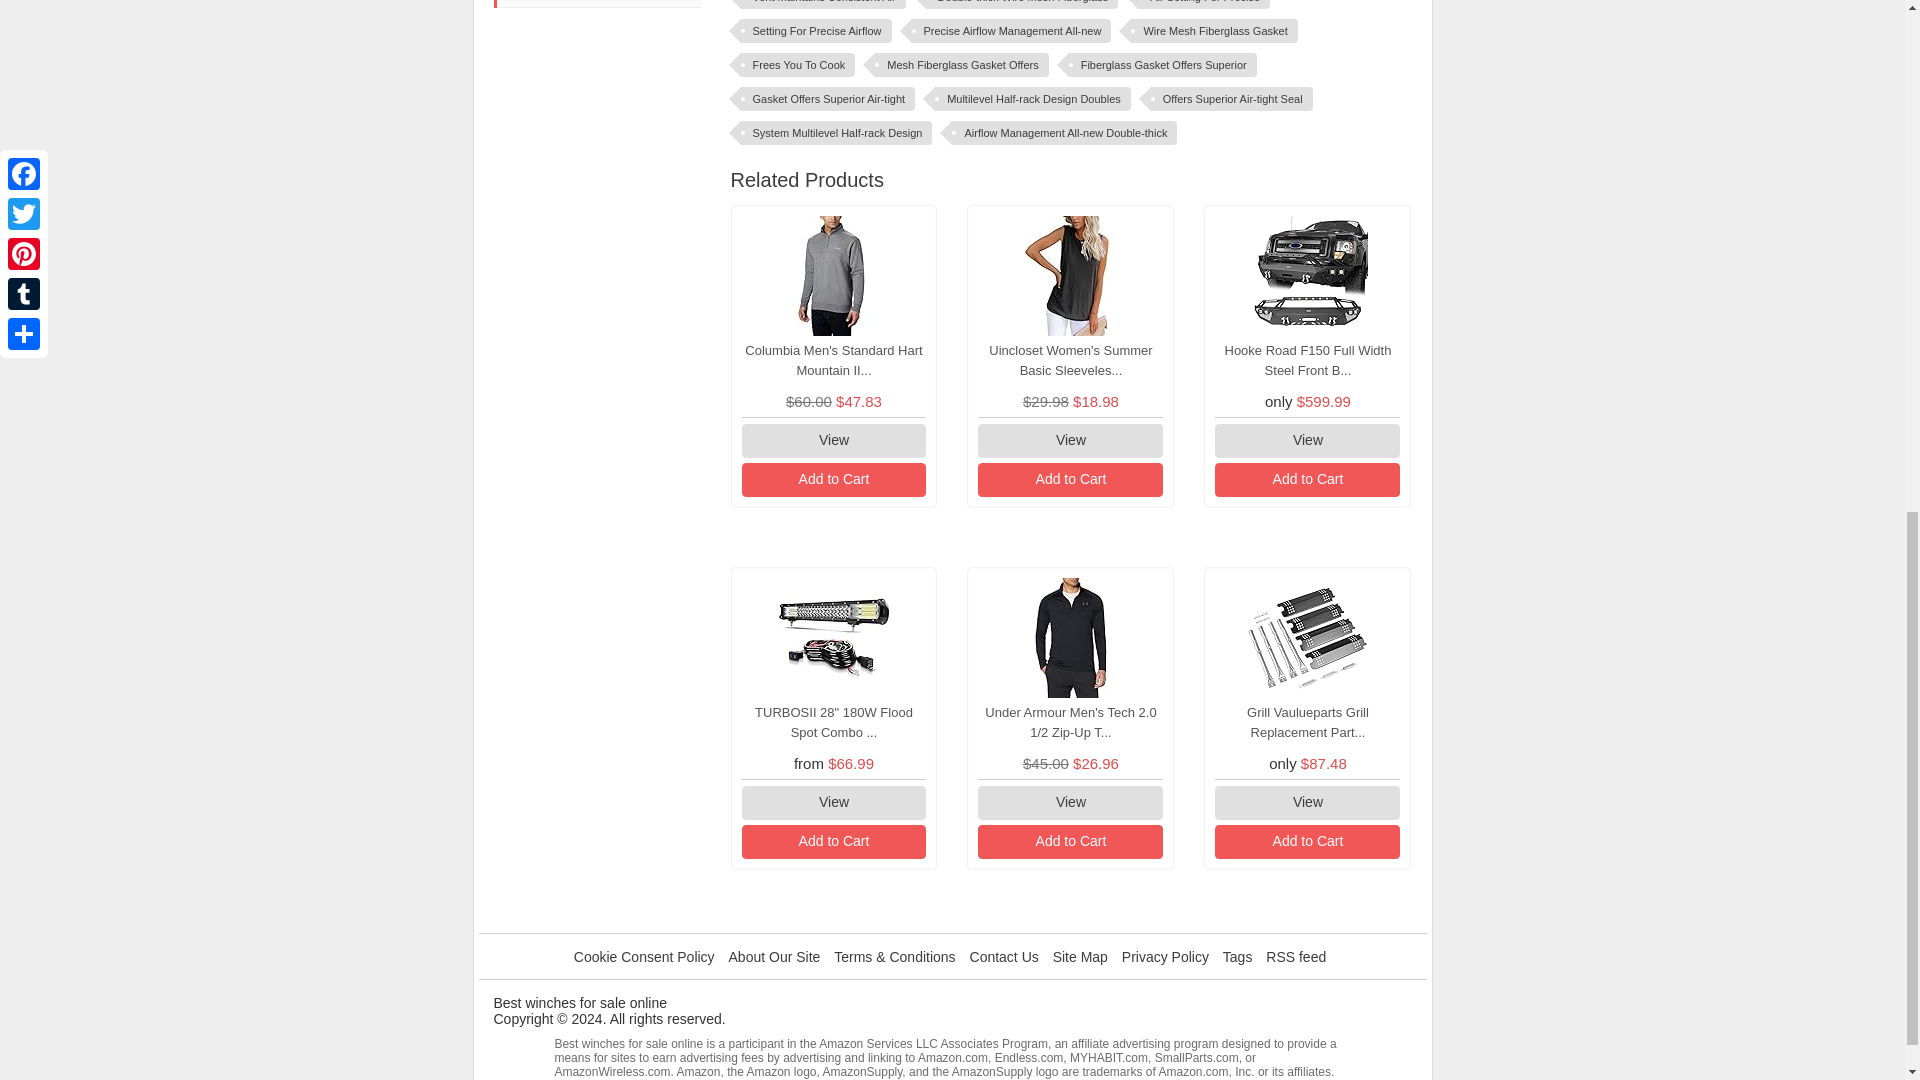 The image size is (1920, 1080). What do you see at coordinates (1163, 64) in the screenshot?
I see `Fiberglass Gasket Offers Superior` at bounding box center [1163, 64].